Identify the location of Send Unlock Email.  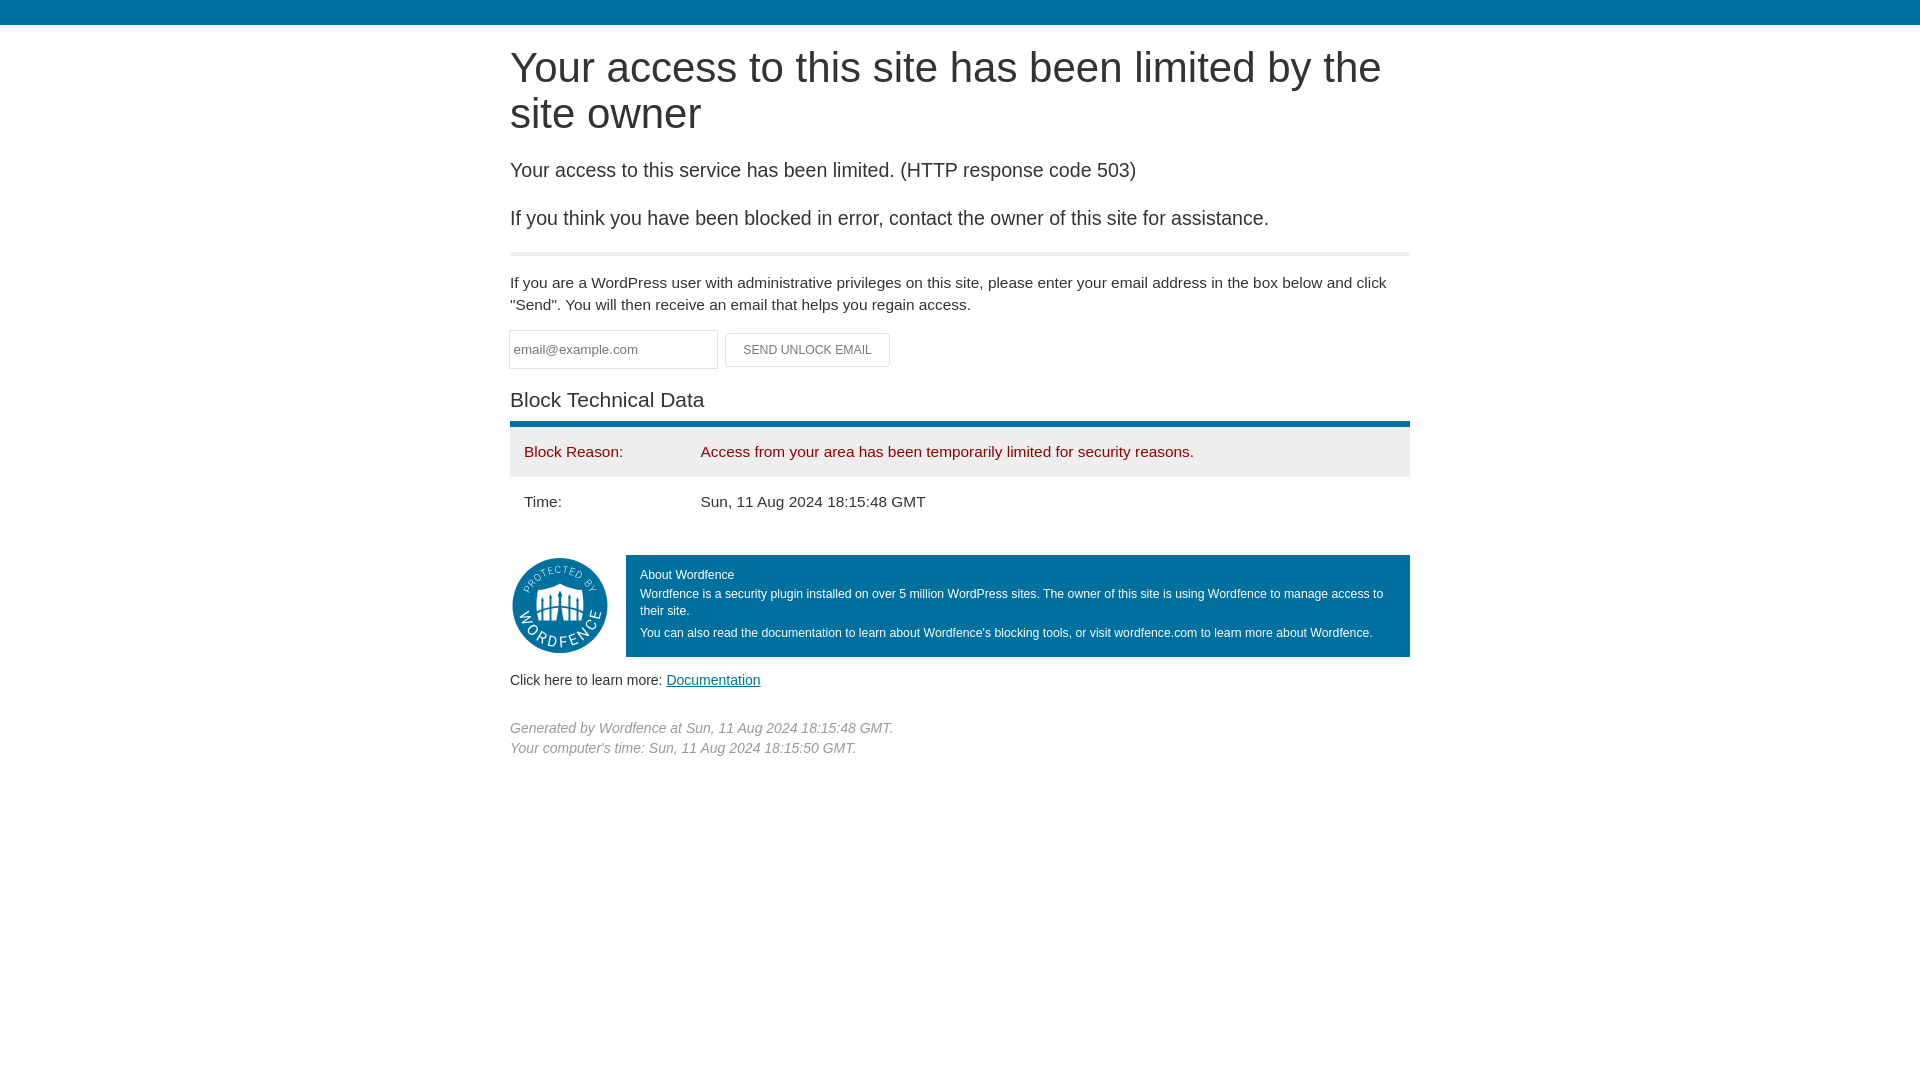
(808, 350).